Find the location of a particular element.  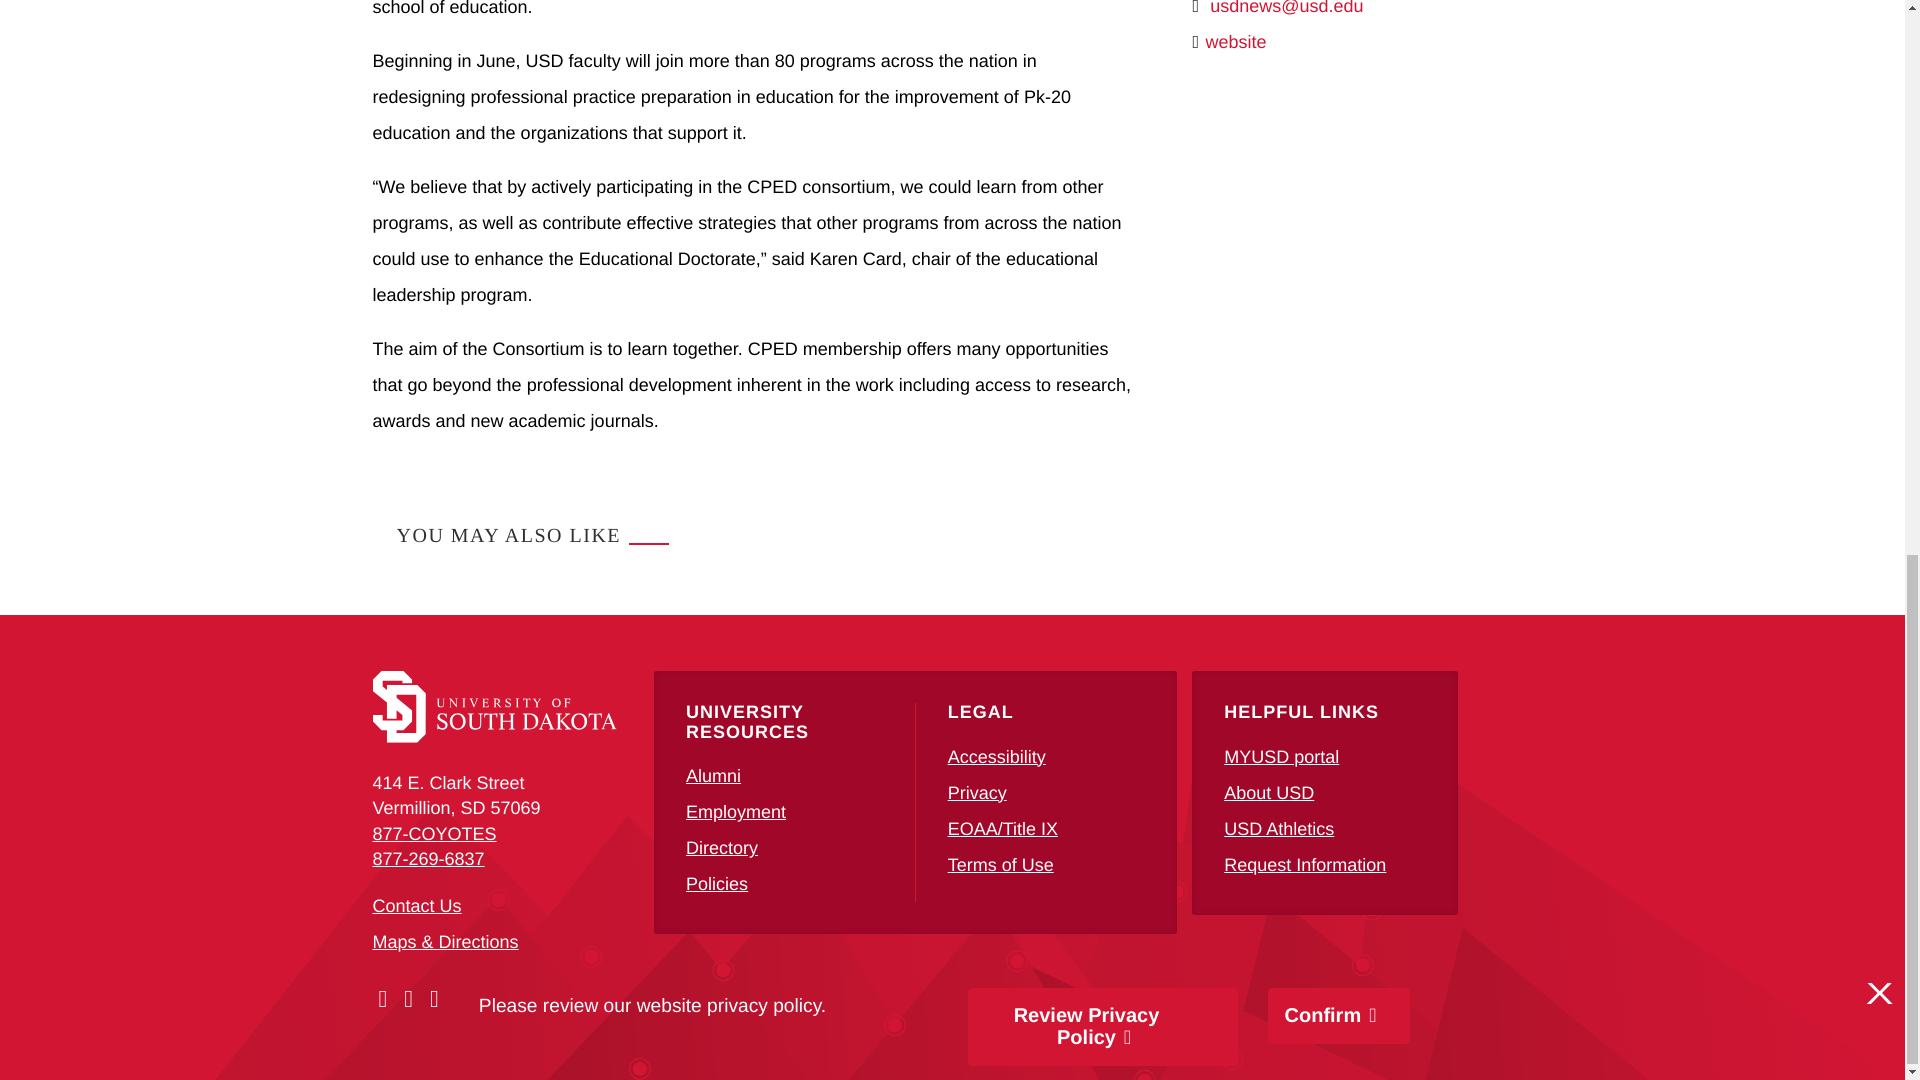

Privacy is located at coordinates (977, 793).